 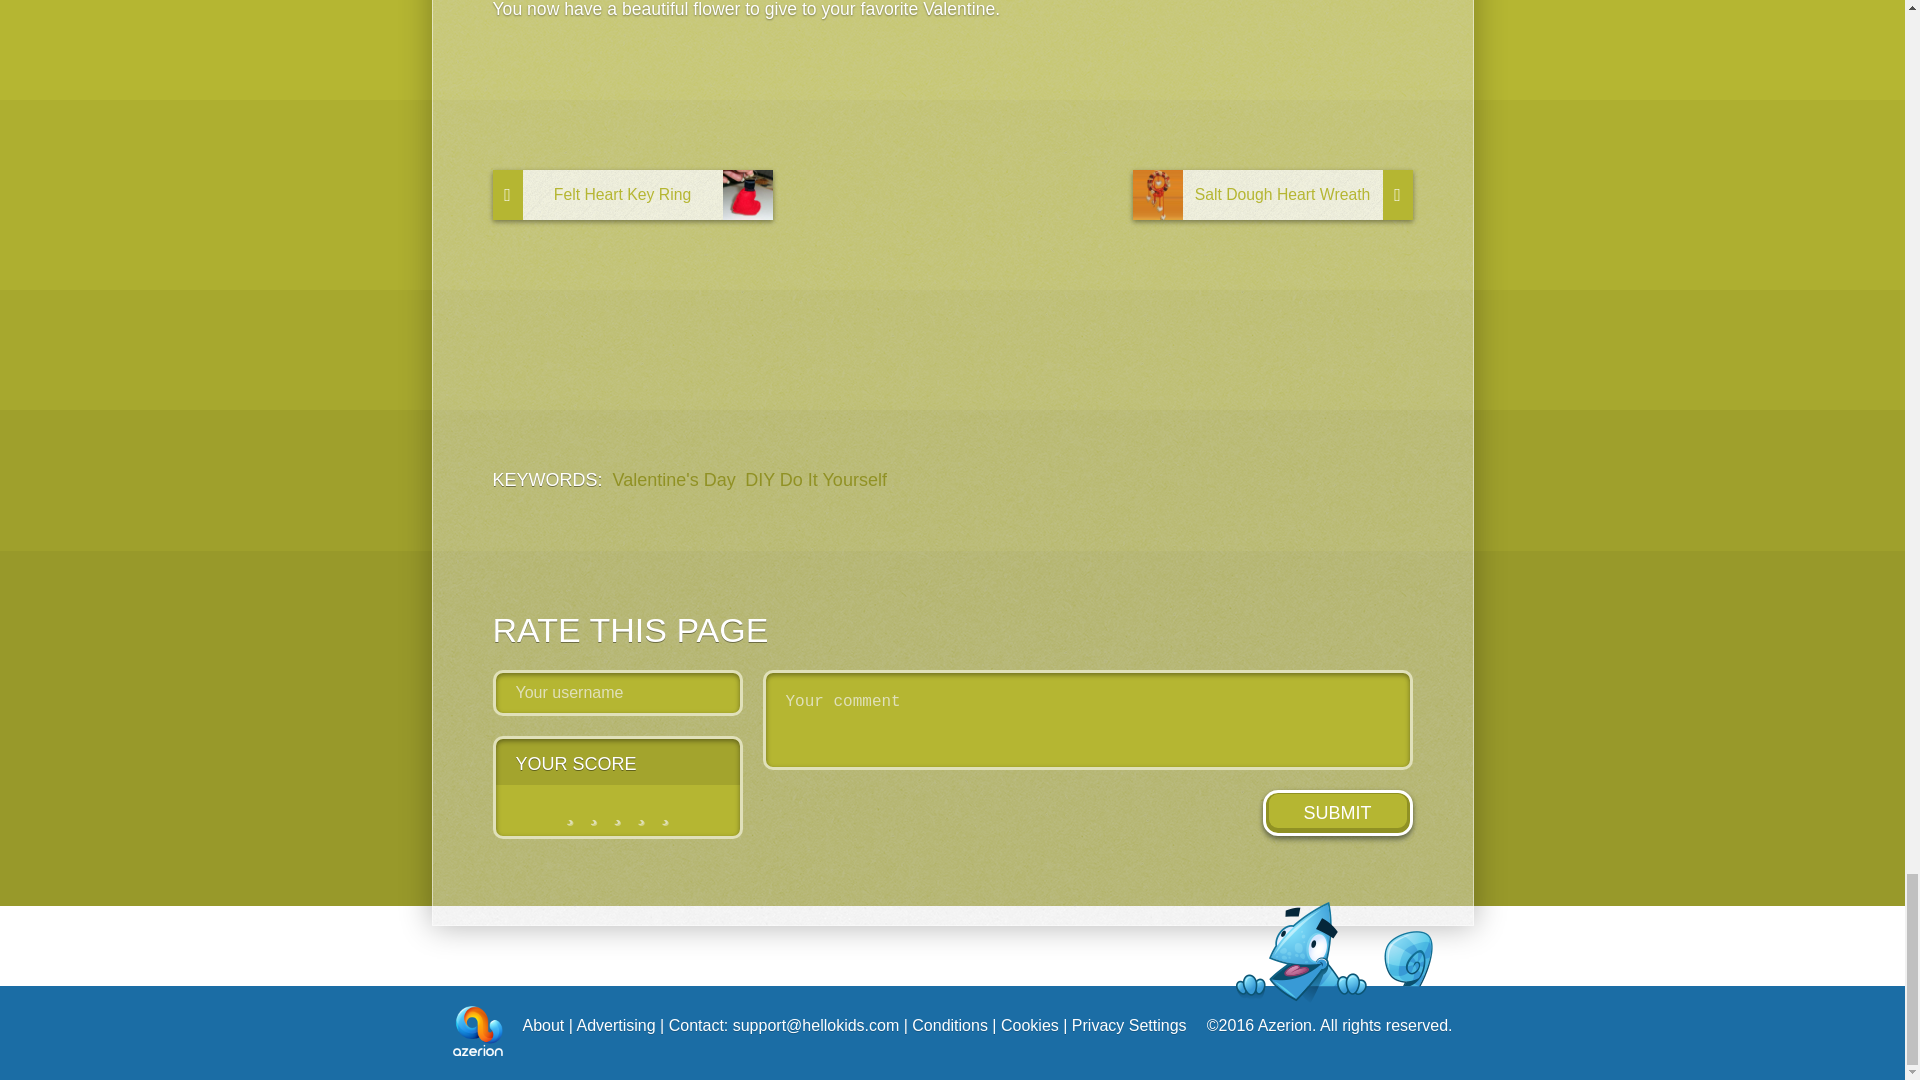 I want to click on Azerion, so click(x=476, y=1032).